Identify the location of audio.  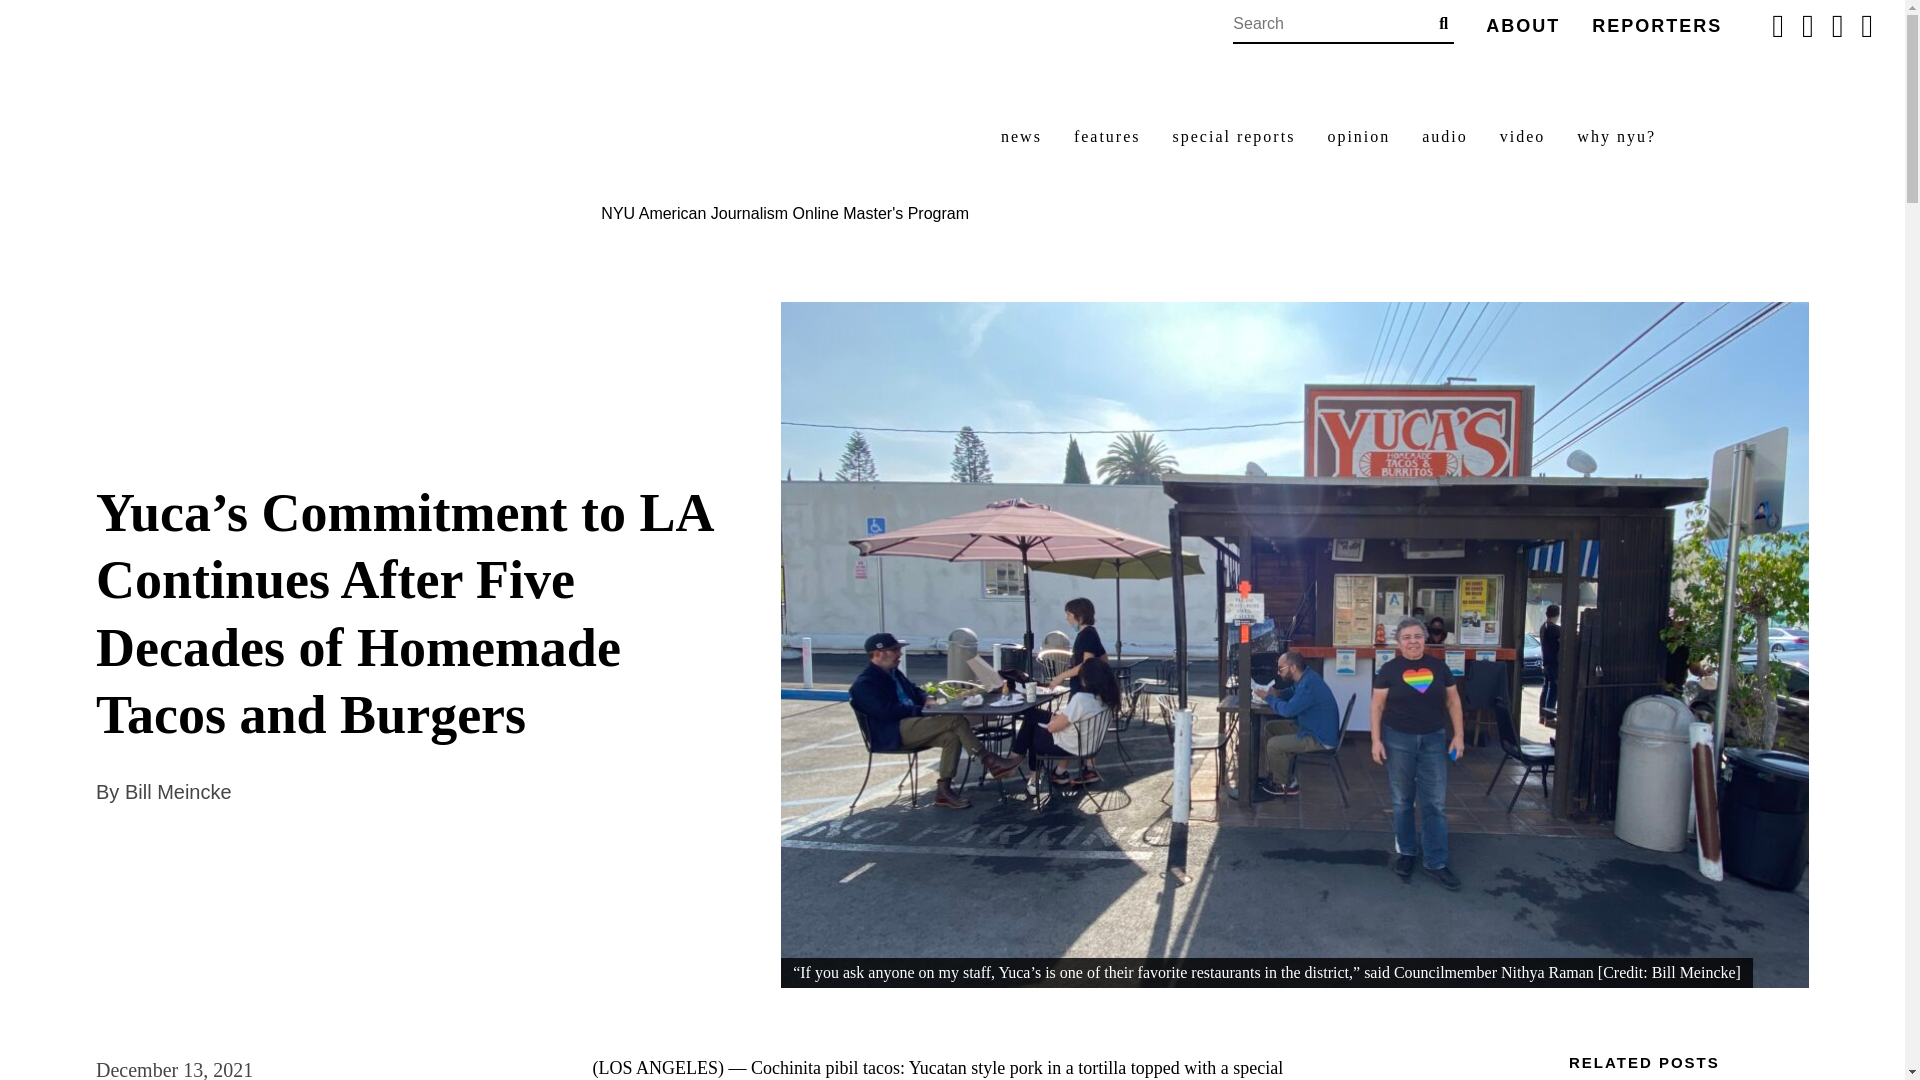
(1445, 137).